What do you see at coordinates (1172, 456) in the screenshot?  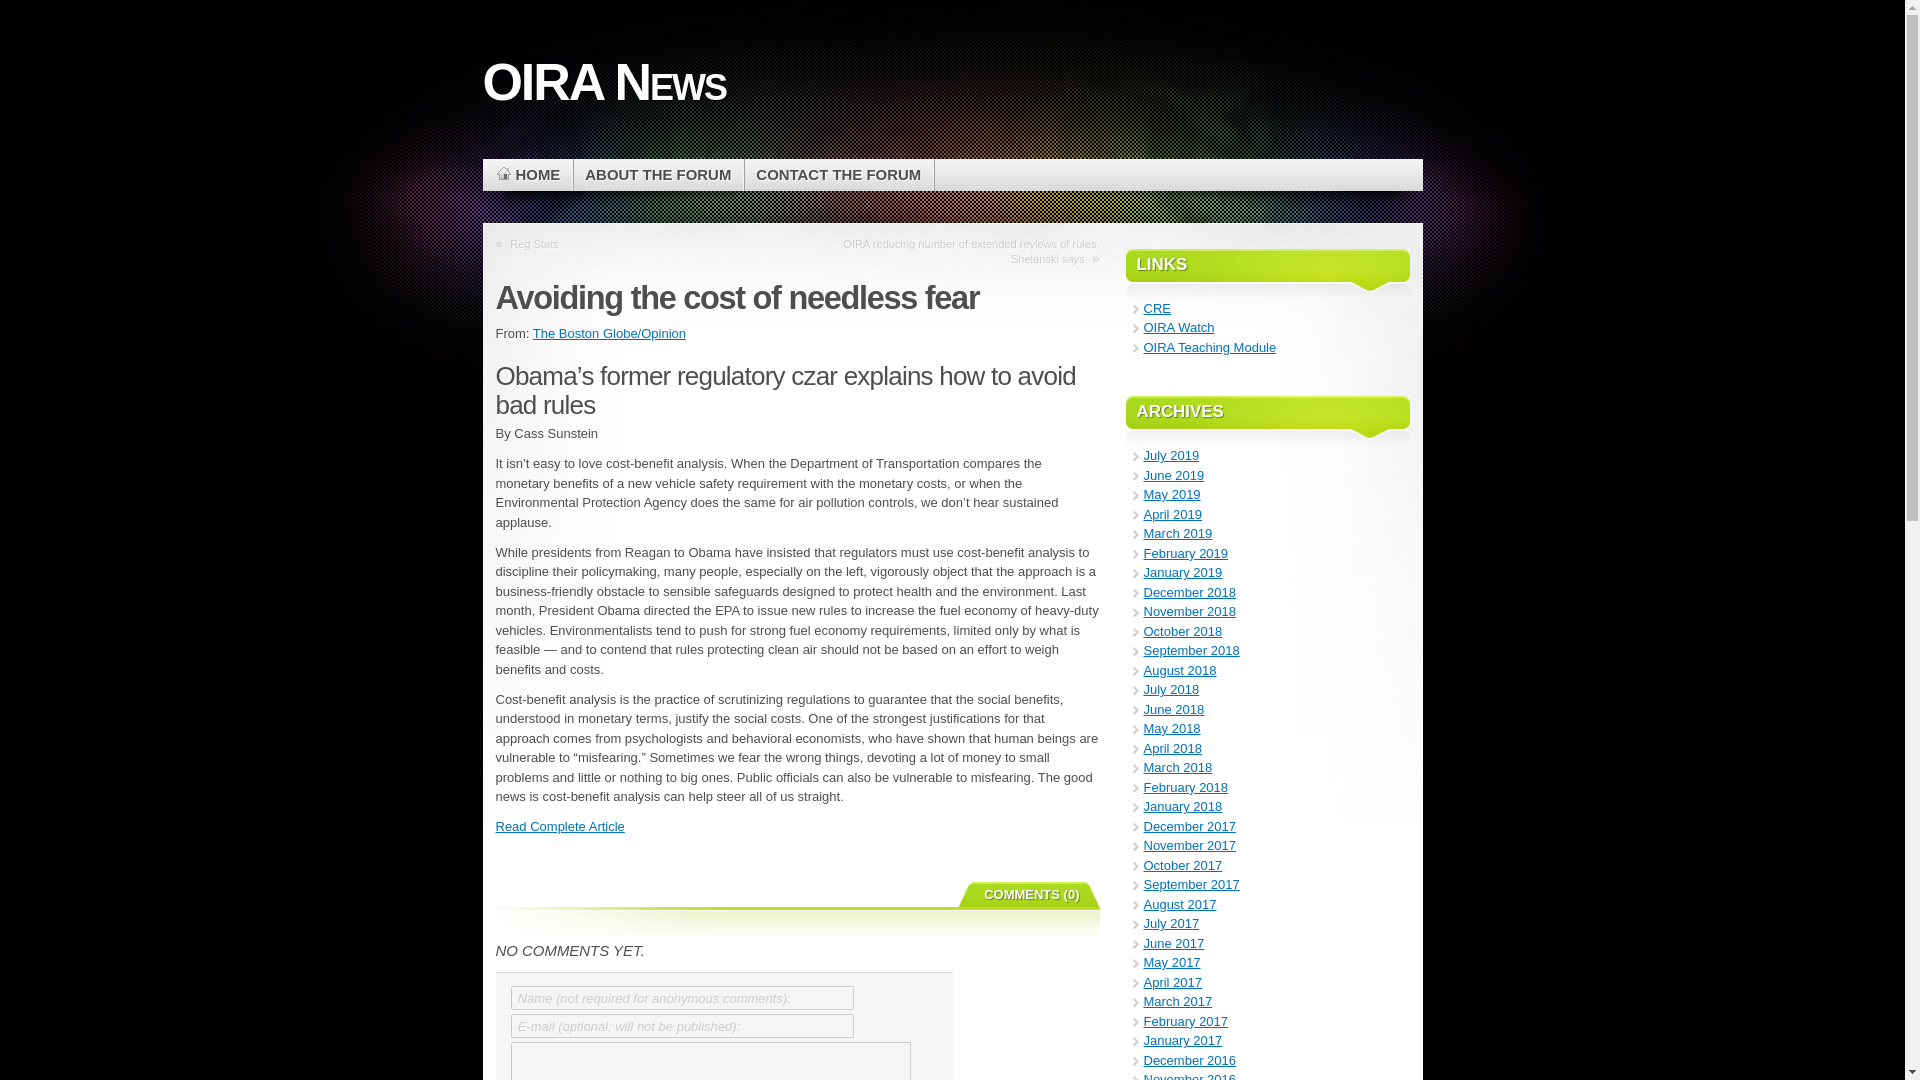 I see `July 2019` at bounding box center [1172, 456].